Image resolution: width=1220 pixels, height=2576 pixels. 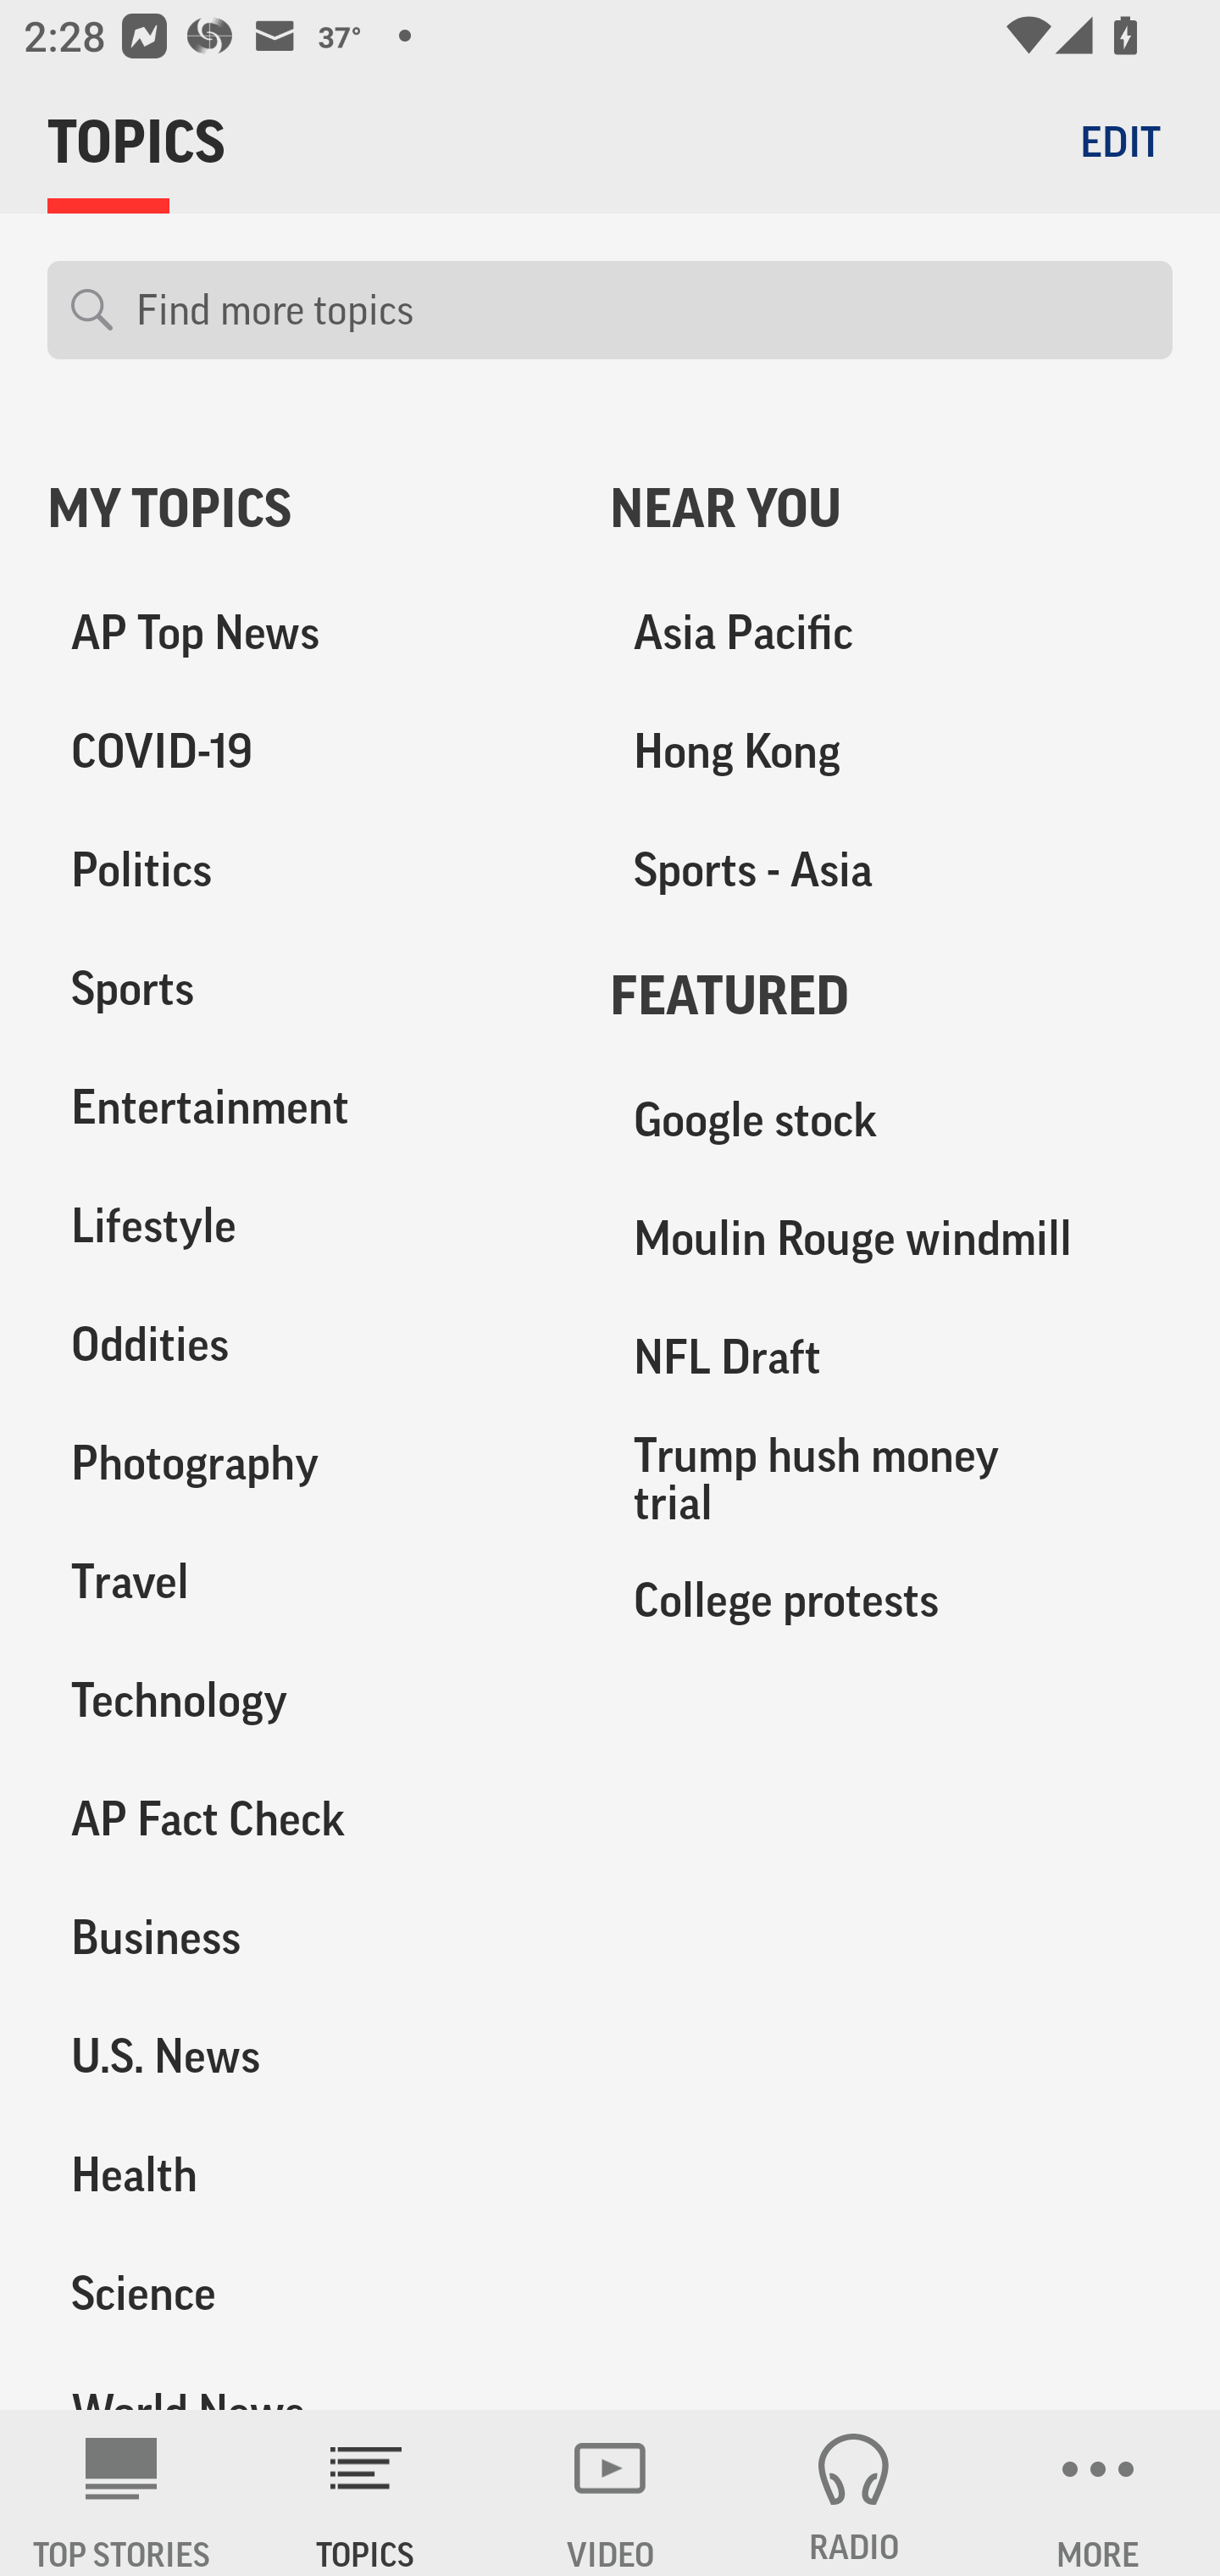 I want to click on Google stock, so click(x=891, y=1120).